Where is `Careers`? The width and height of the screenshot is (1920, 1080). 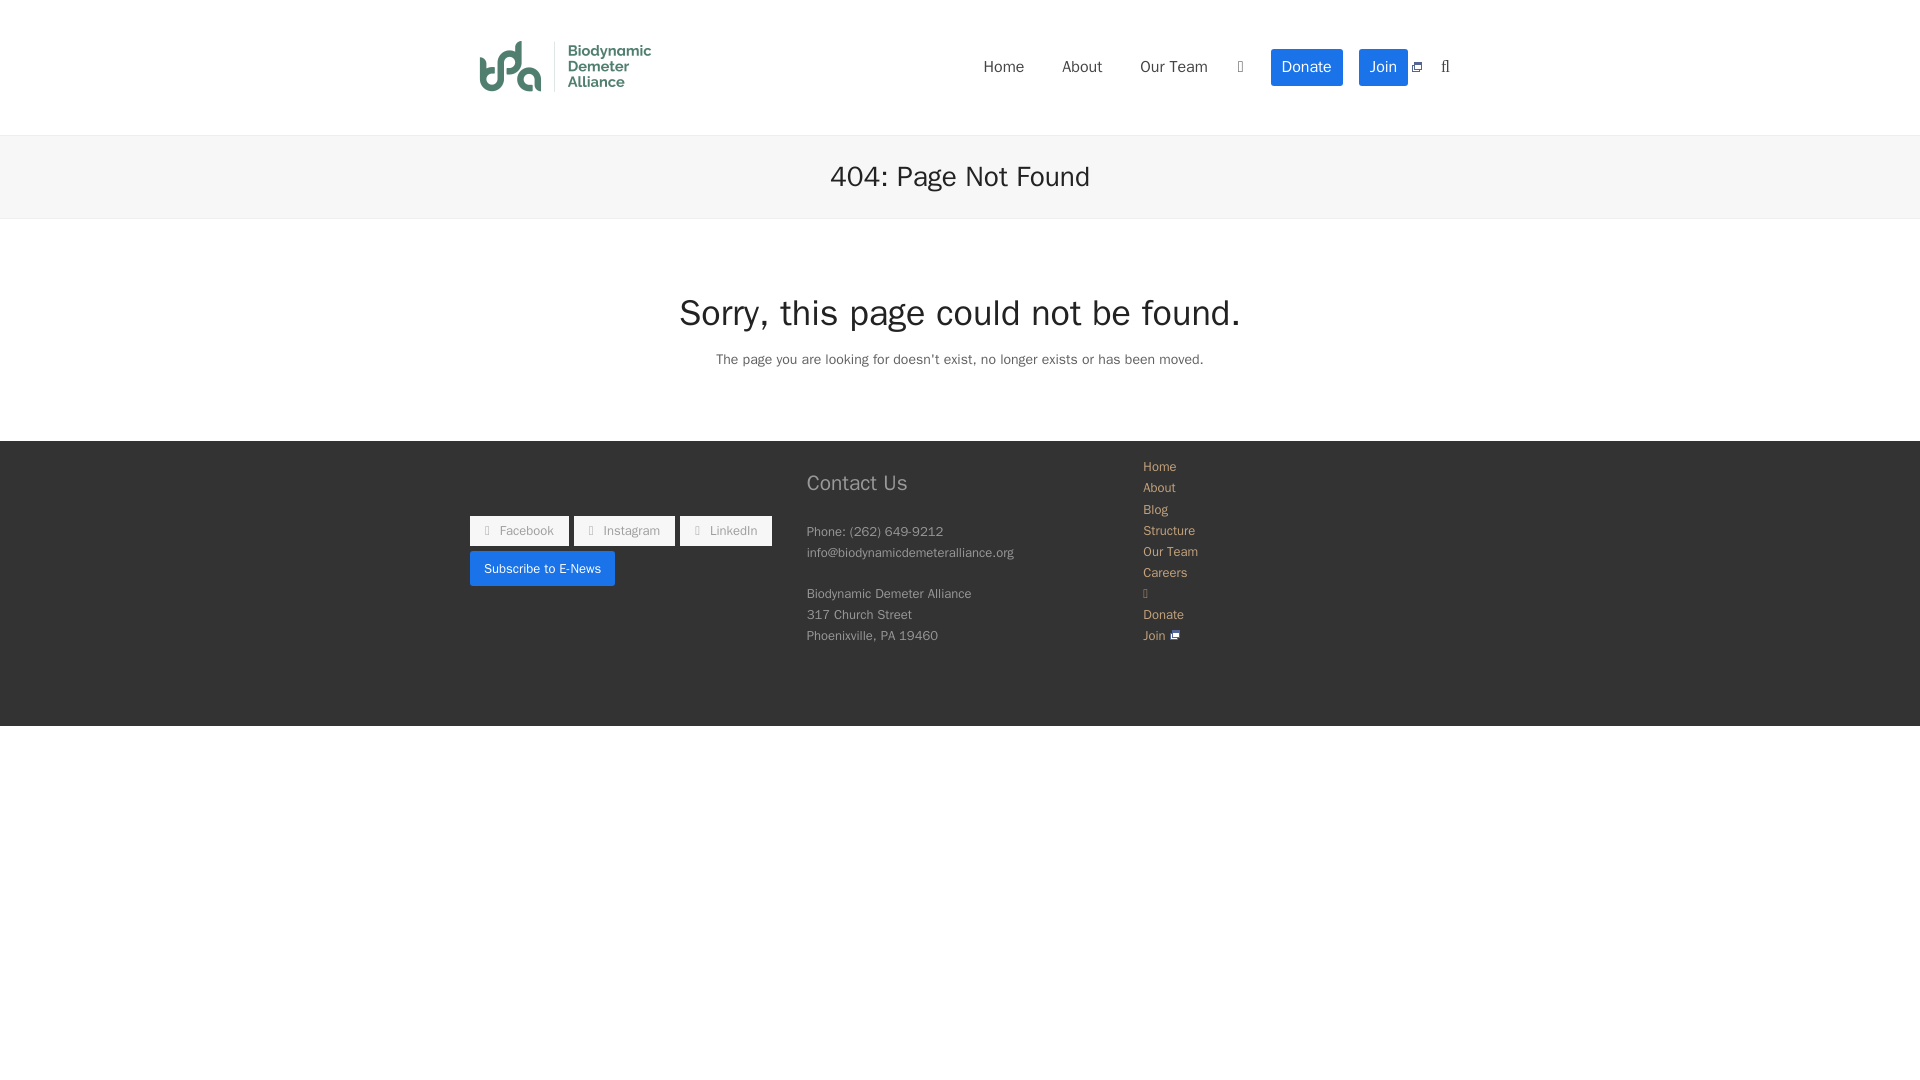 Careers is located at coordinates (1164, 572).